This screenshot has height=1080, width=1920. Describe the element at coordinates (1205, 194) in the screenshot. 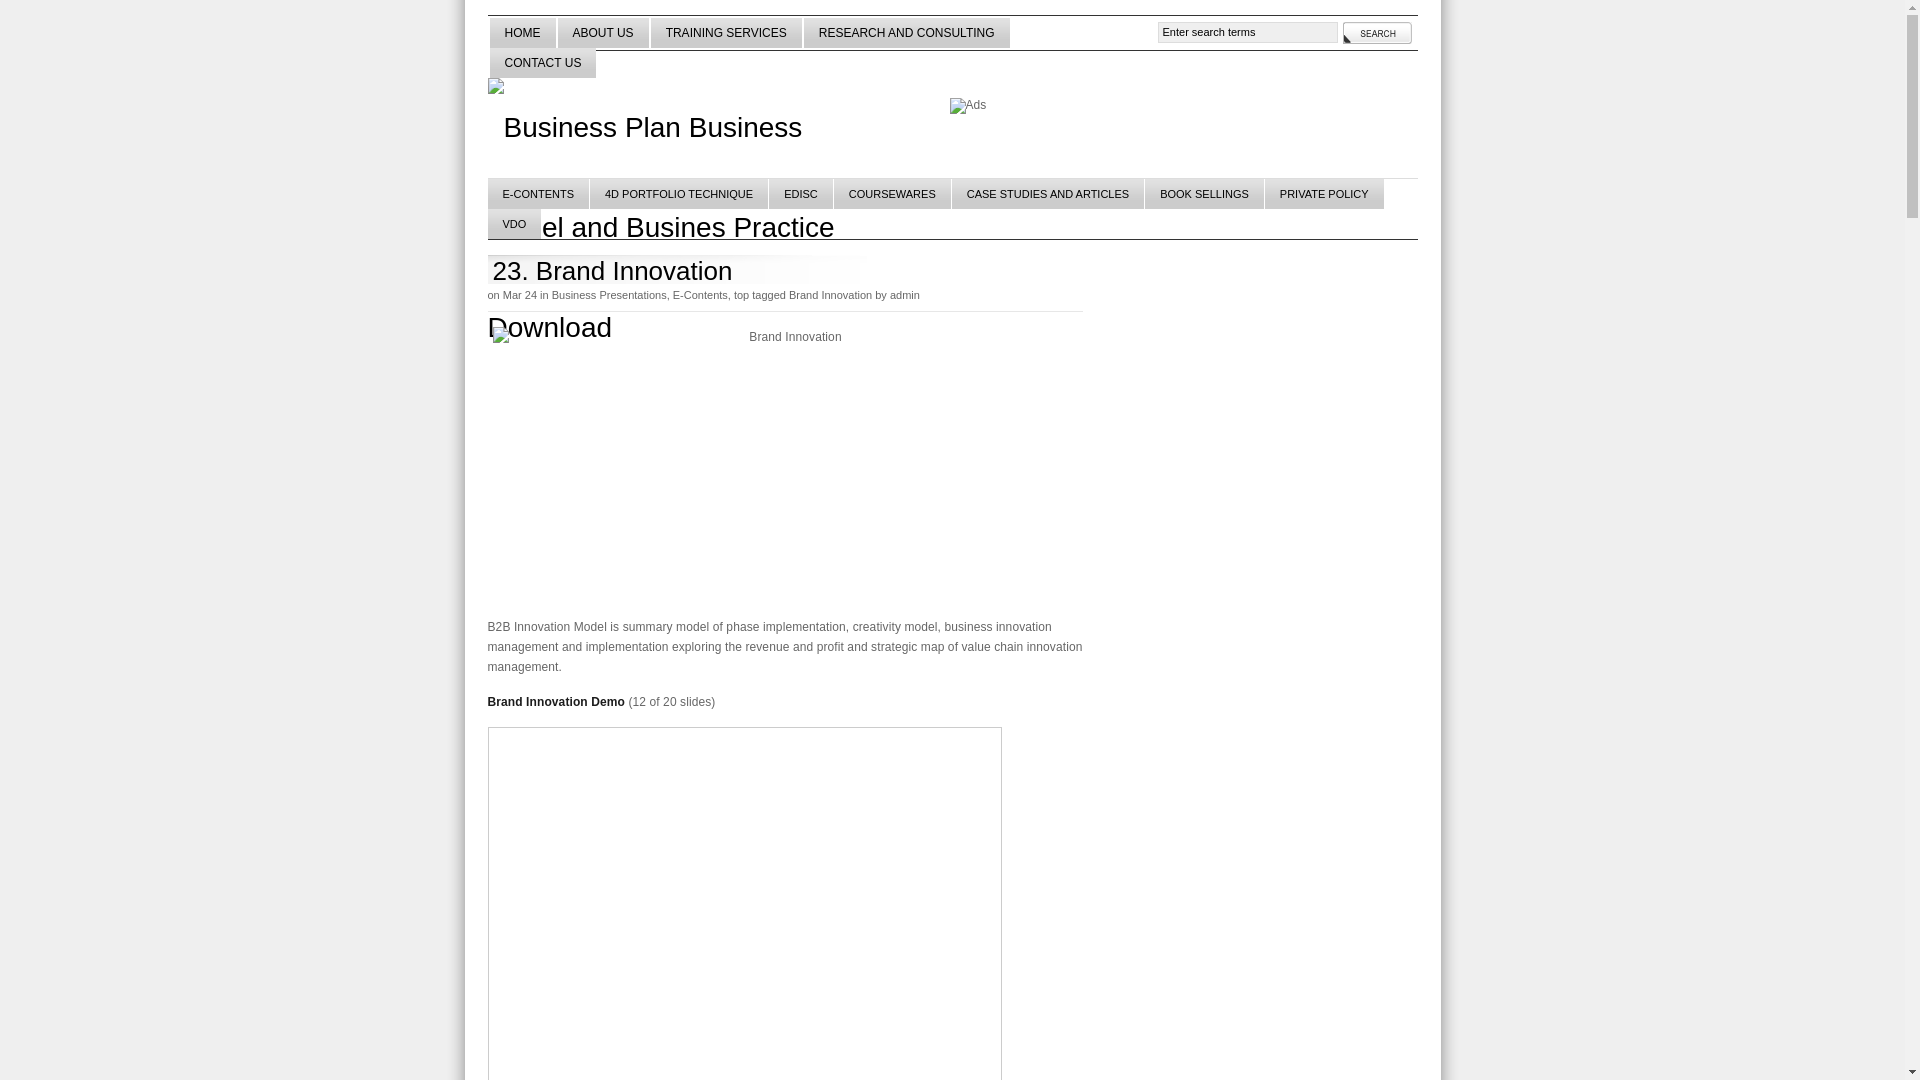

I see `BOOK SELLINGS` at that location.